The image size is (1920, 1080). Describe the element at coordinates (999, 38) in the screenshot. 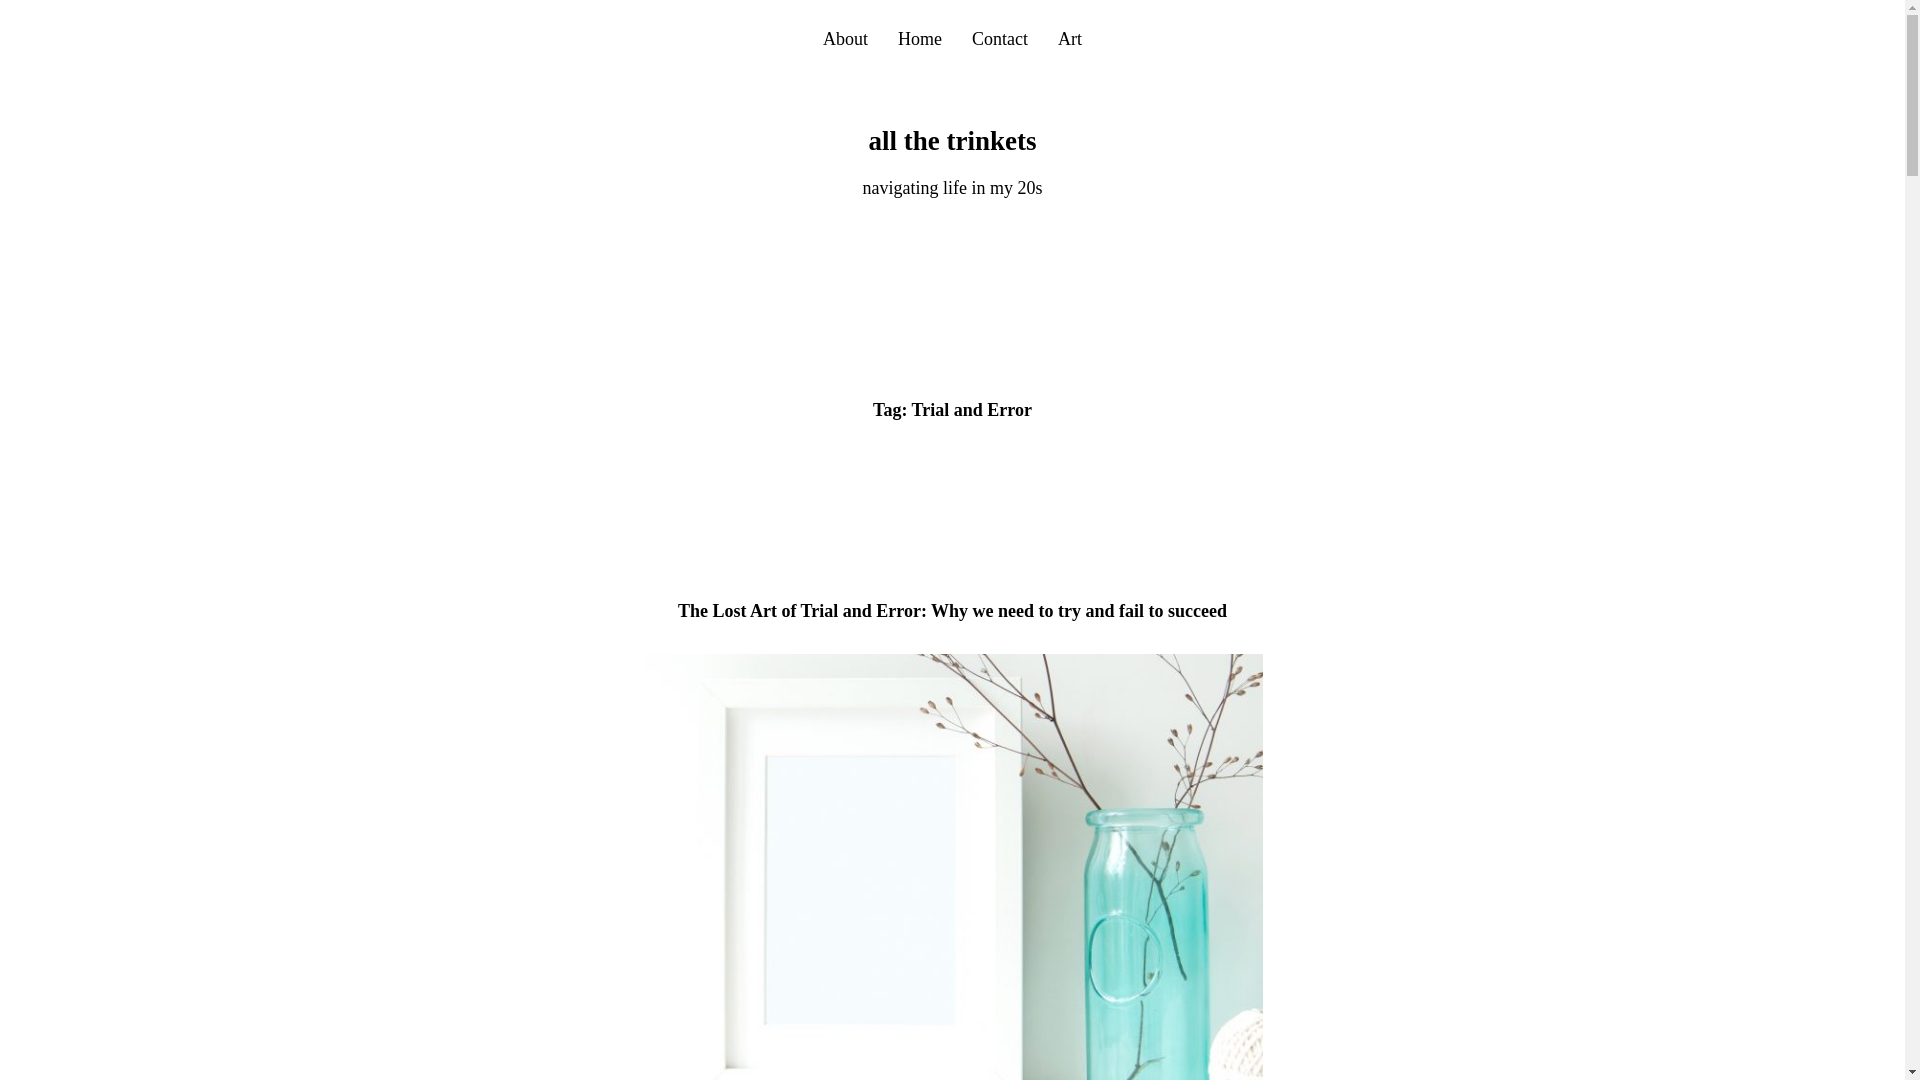

I see `Contact` at that location.